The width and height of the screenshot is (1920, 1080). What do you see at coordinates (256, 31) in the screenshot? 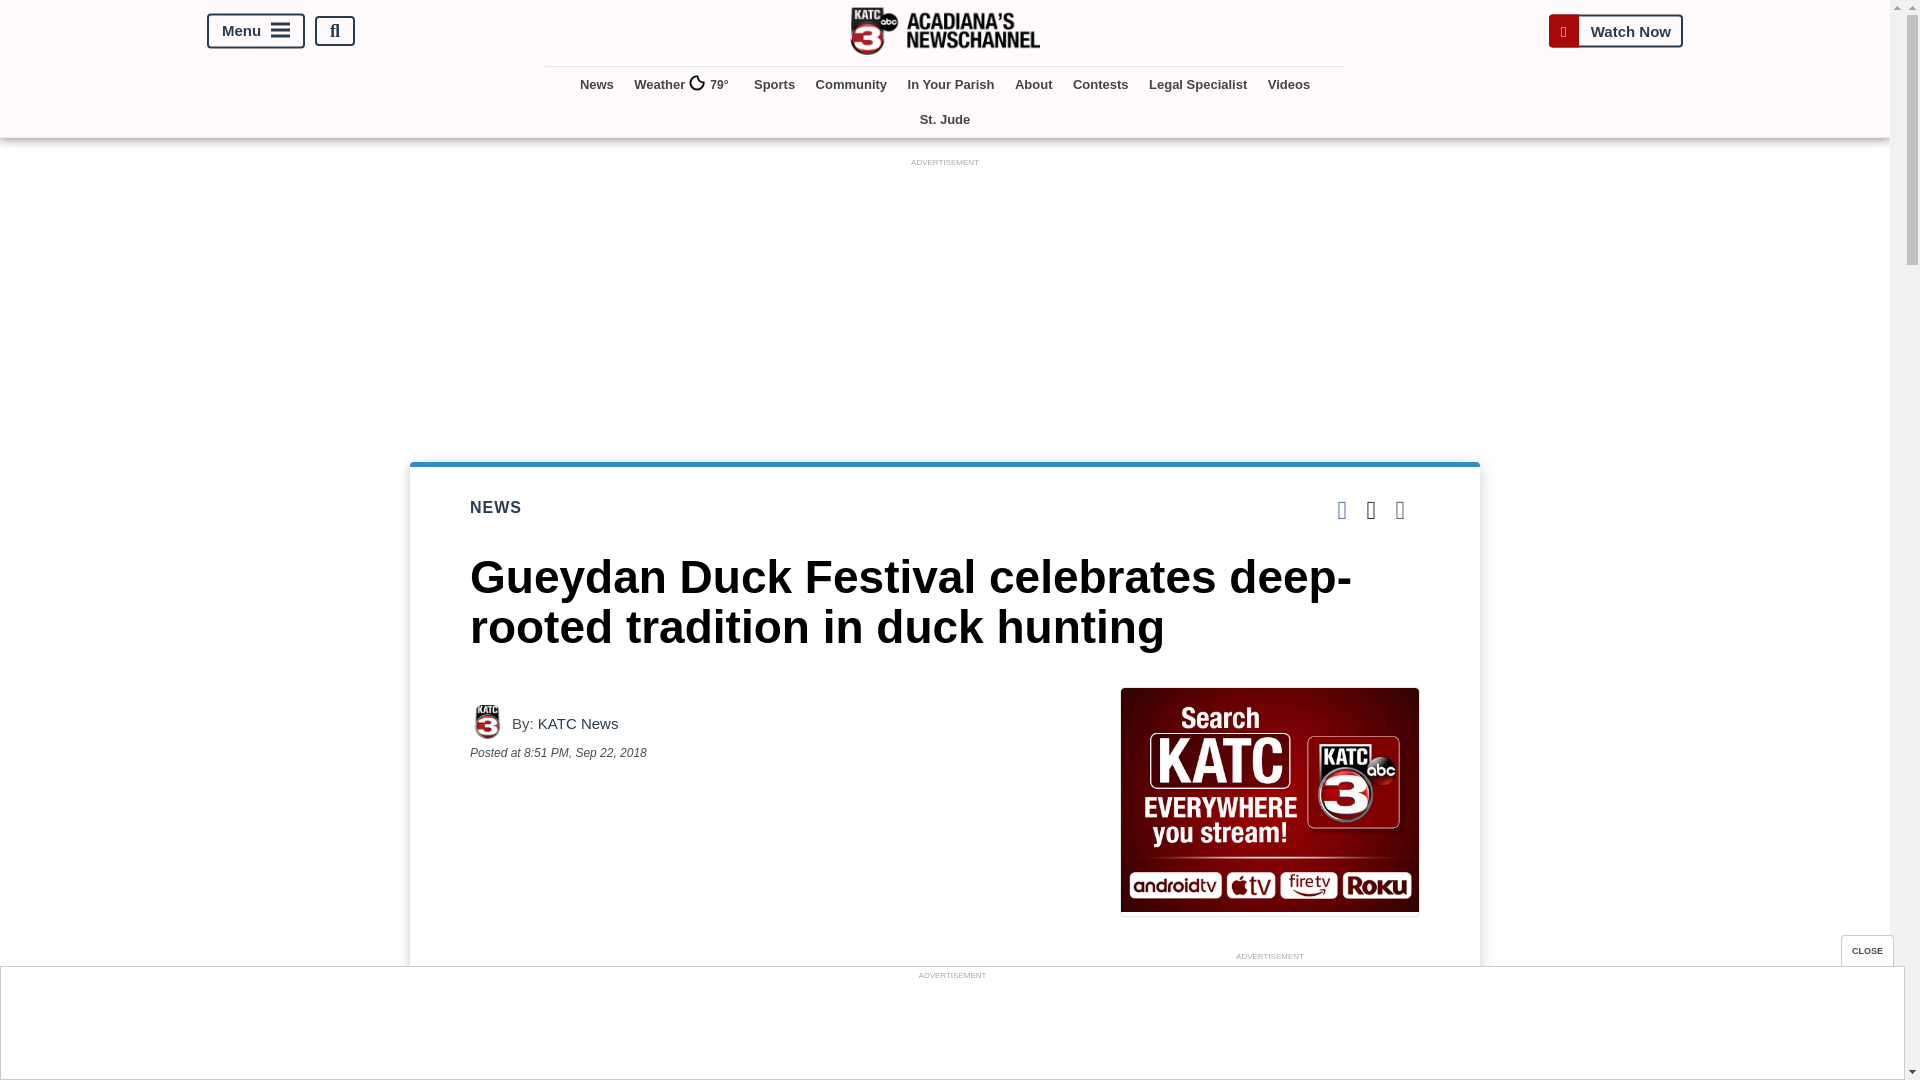
I see `Menu` at bounding box center [256, 31].